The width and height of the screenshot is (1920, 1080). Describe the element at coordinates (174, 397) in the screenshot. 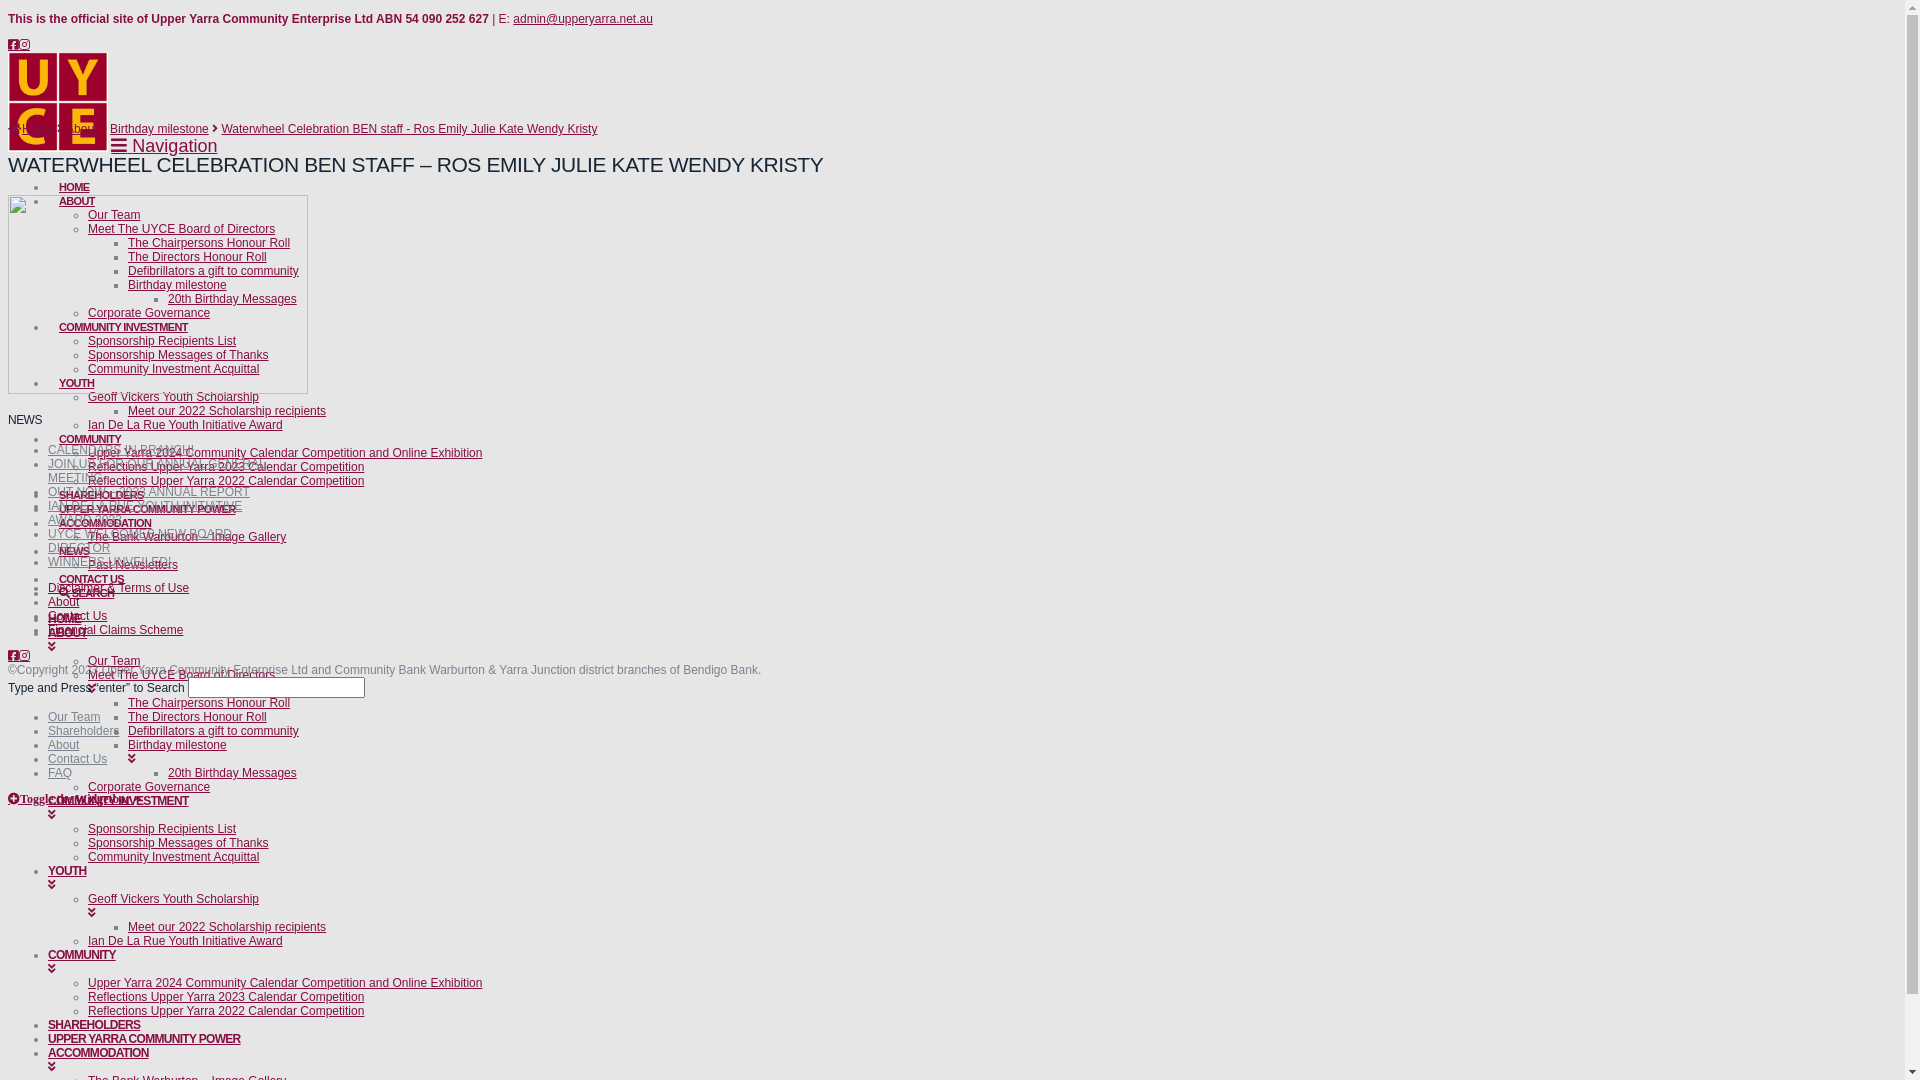

I see `Geoff Vickers Youth Scholarship` at that location.